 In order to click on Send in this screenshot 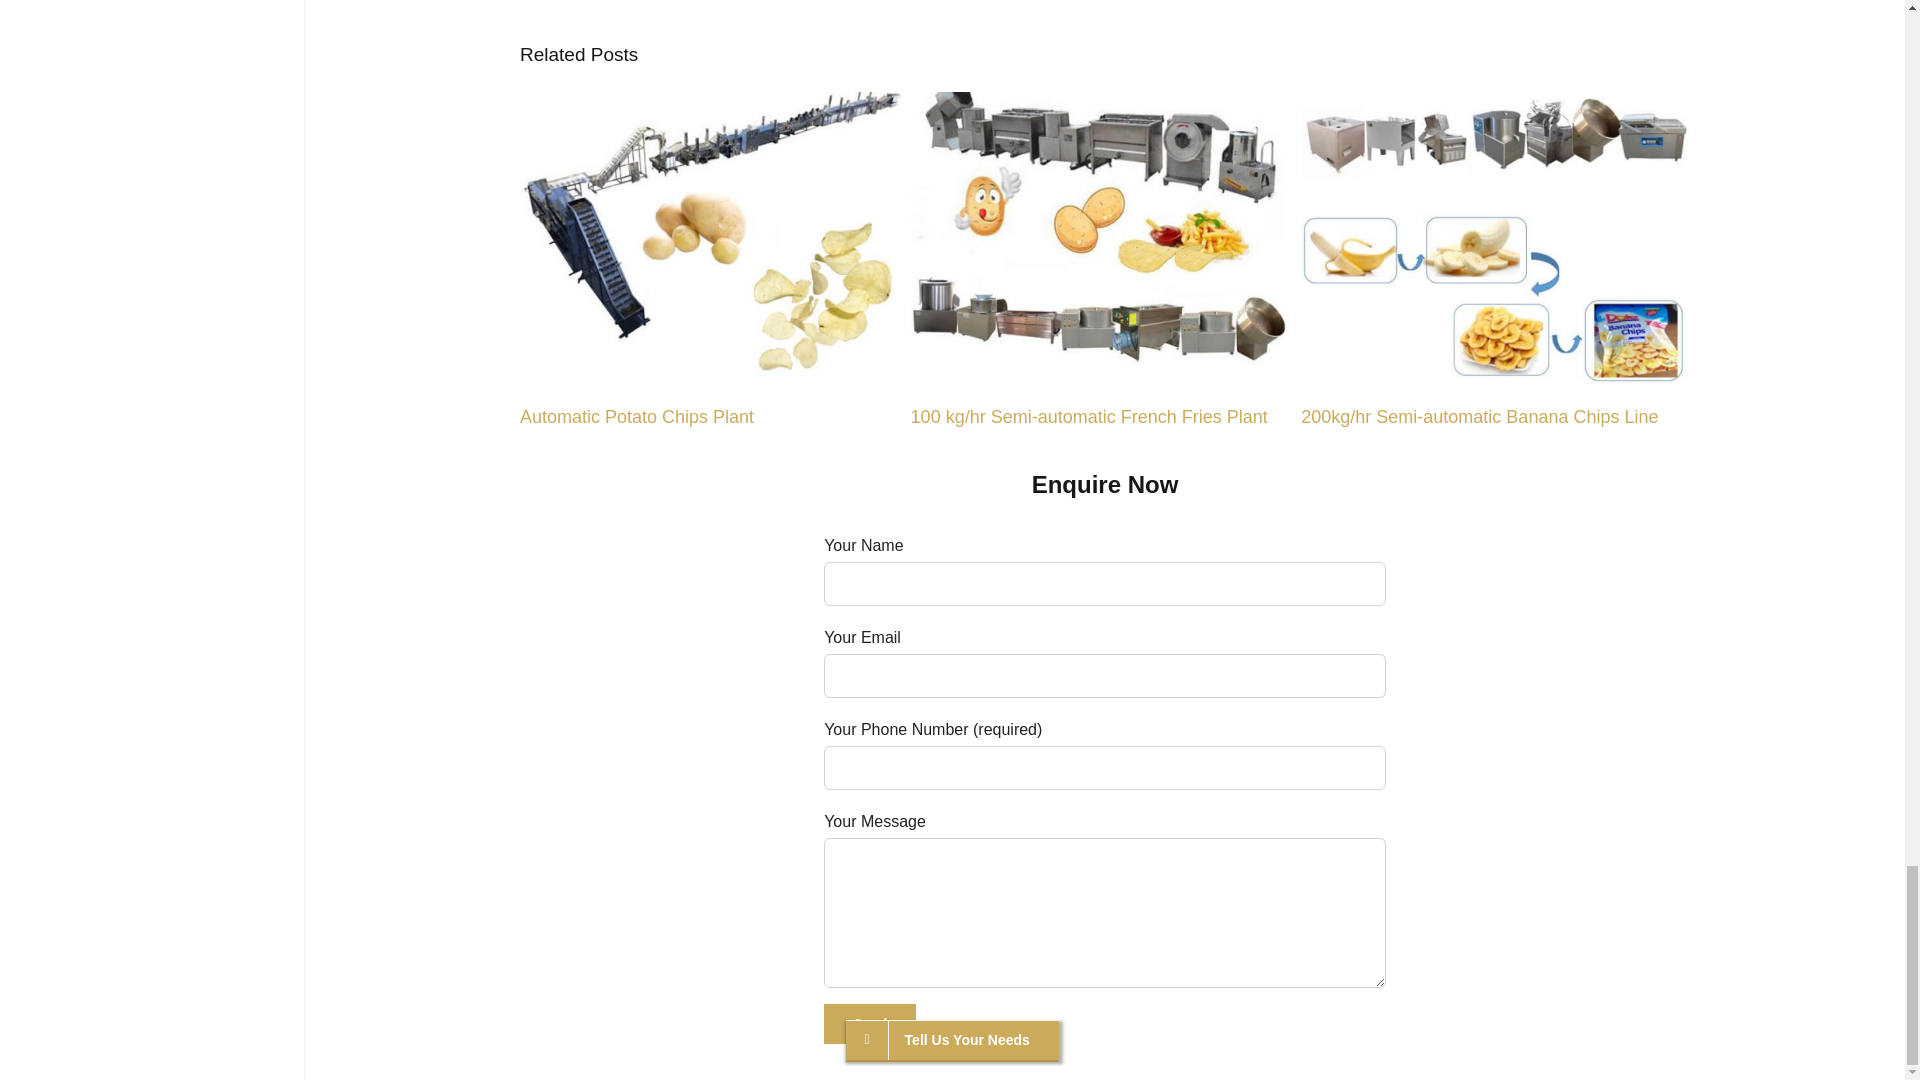, I will do `click(869, 1024)`.